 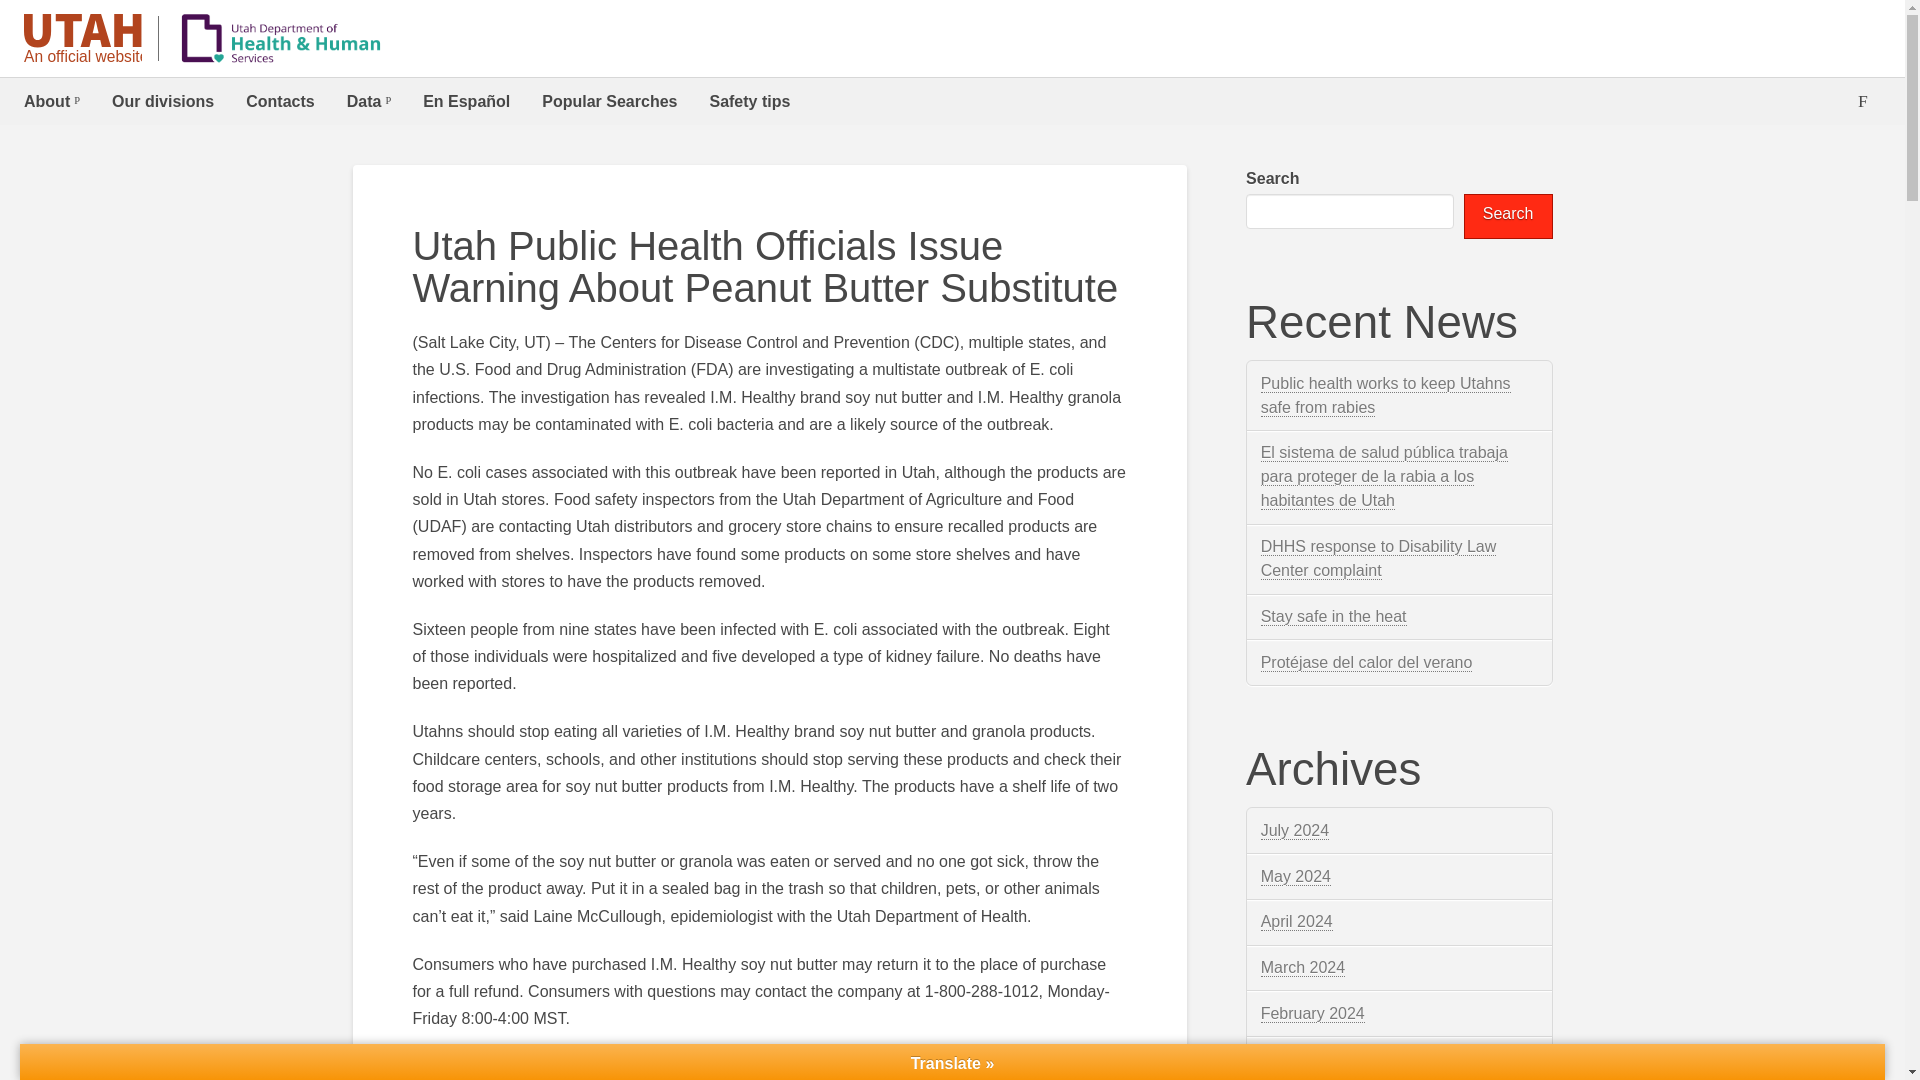 I want to click on Close official website popup, so click(x=15, y=110).